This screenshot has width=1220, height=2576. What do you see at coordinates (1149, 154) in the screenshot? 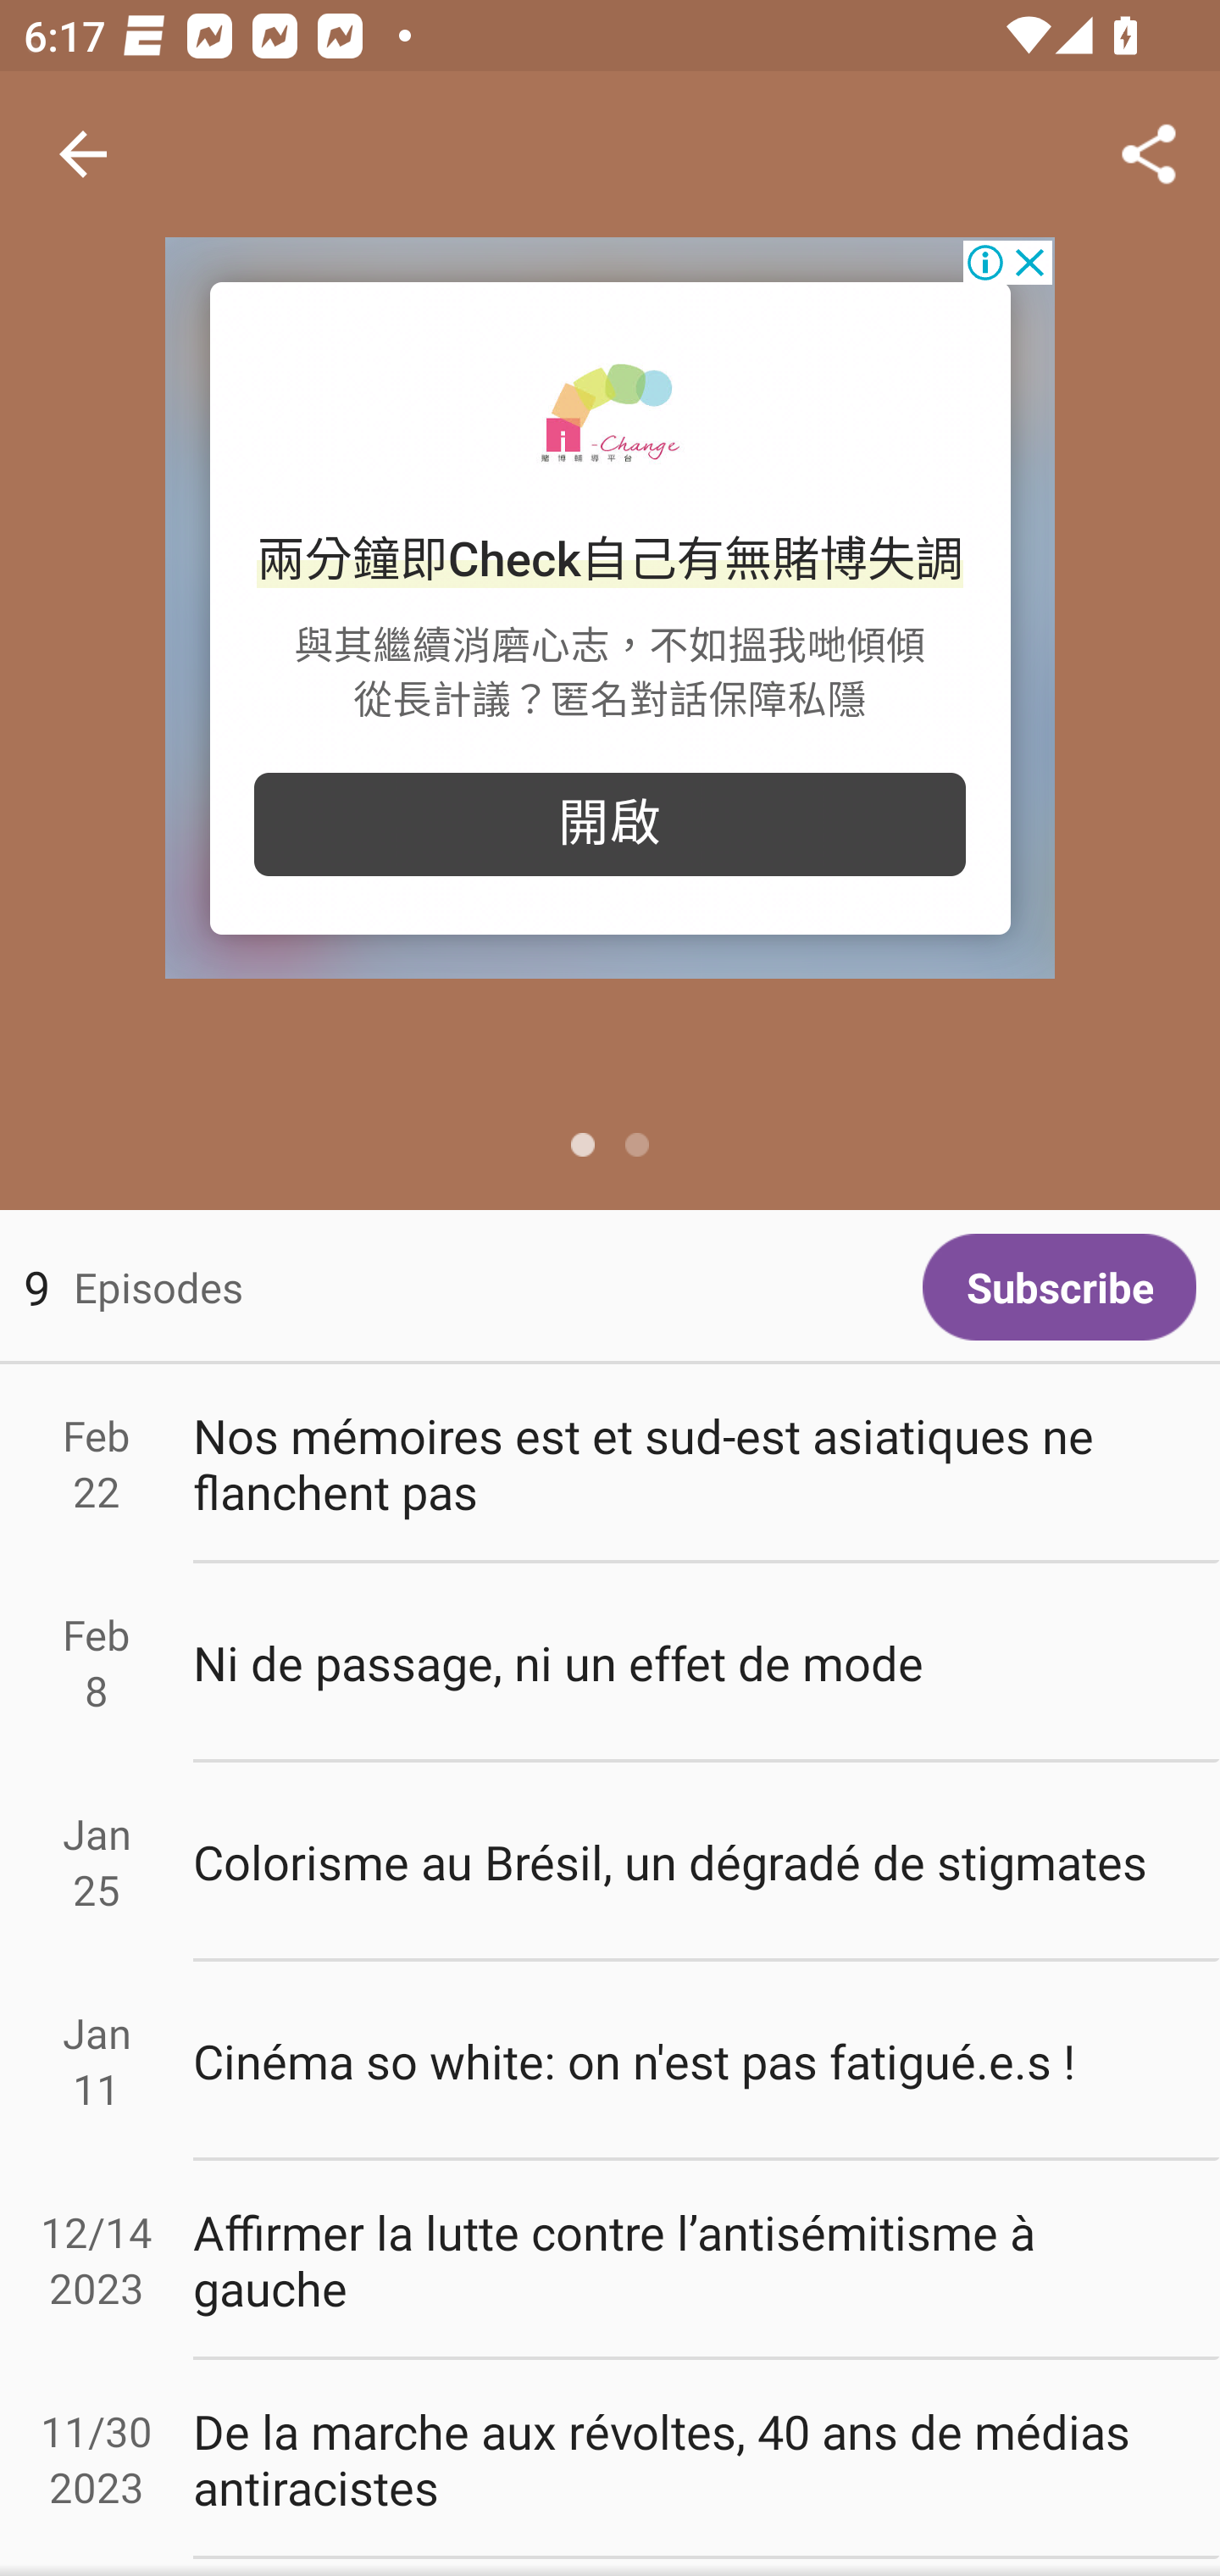
I see `Share...` at bounding box center [1149, 154].